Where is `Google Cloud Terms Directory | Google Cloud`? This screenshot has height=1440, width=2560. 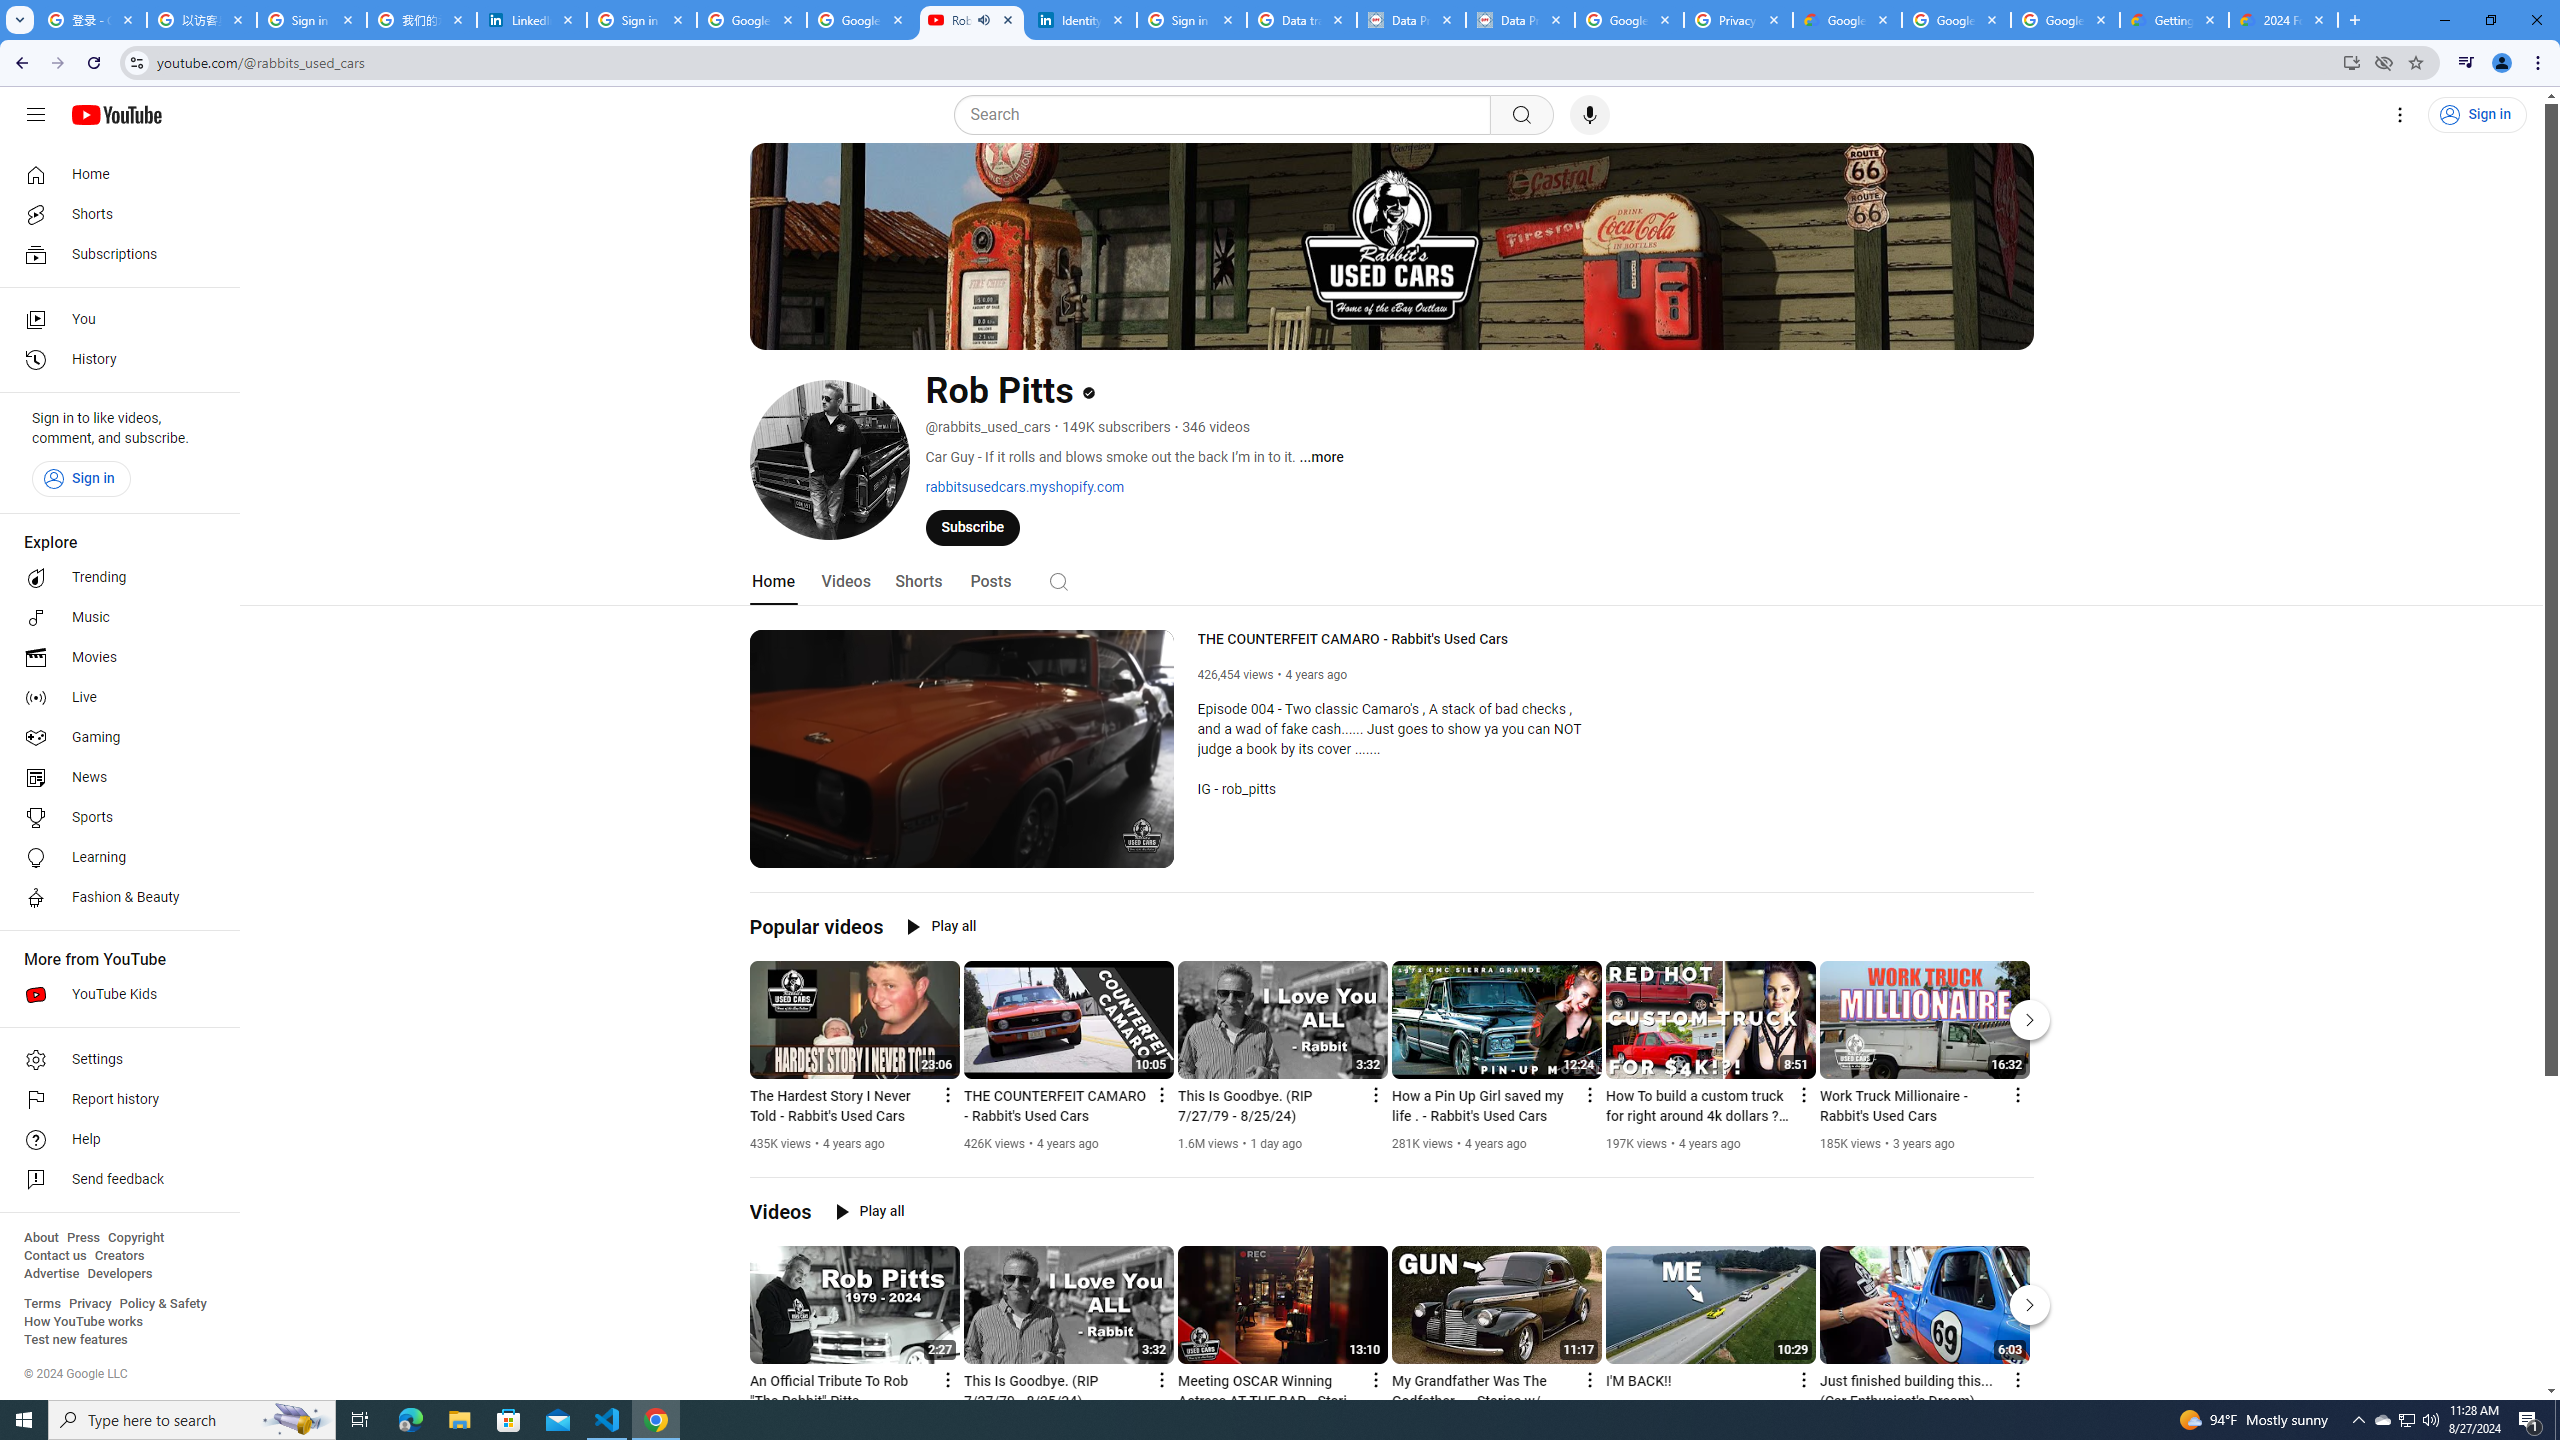 Google Cloud Terms Directory | Google Cloud is located at coordinates (1846, 20).